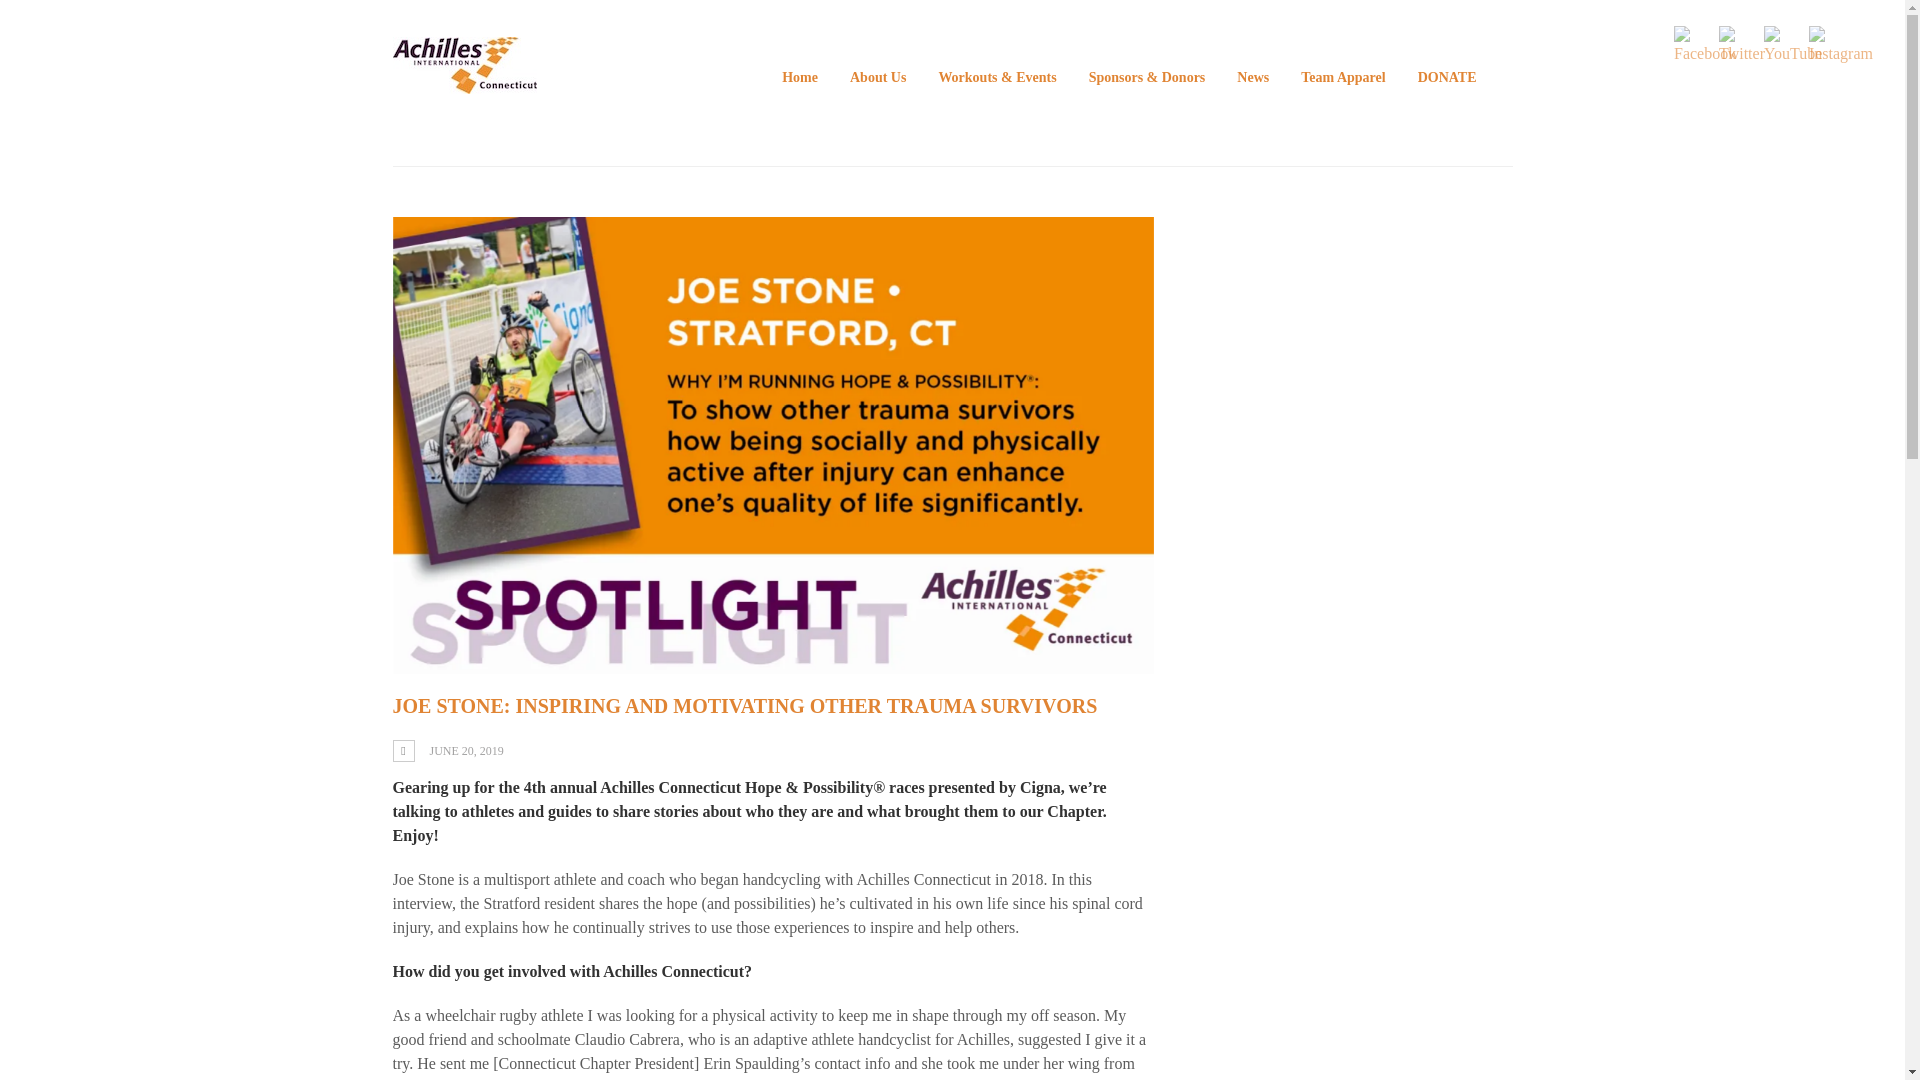 The image size is (1920, 1080). What do you see at coordinates (744, 706) in the screenshot?
I see `JOE STONE: INSPIRING AND MOTIVATING OTHER TRAUMA SURVIVORS` at bounding box center [744, 706].